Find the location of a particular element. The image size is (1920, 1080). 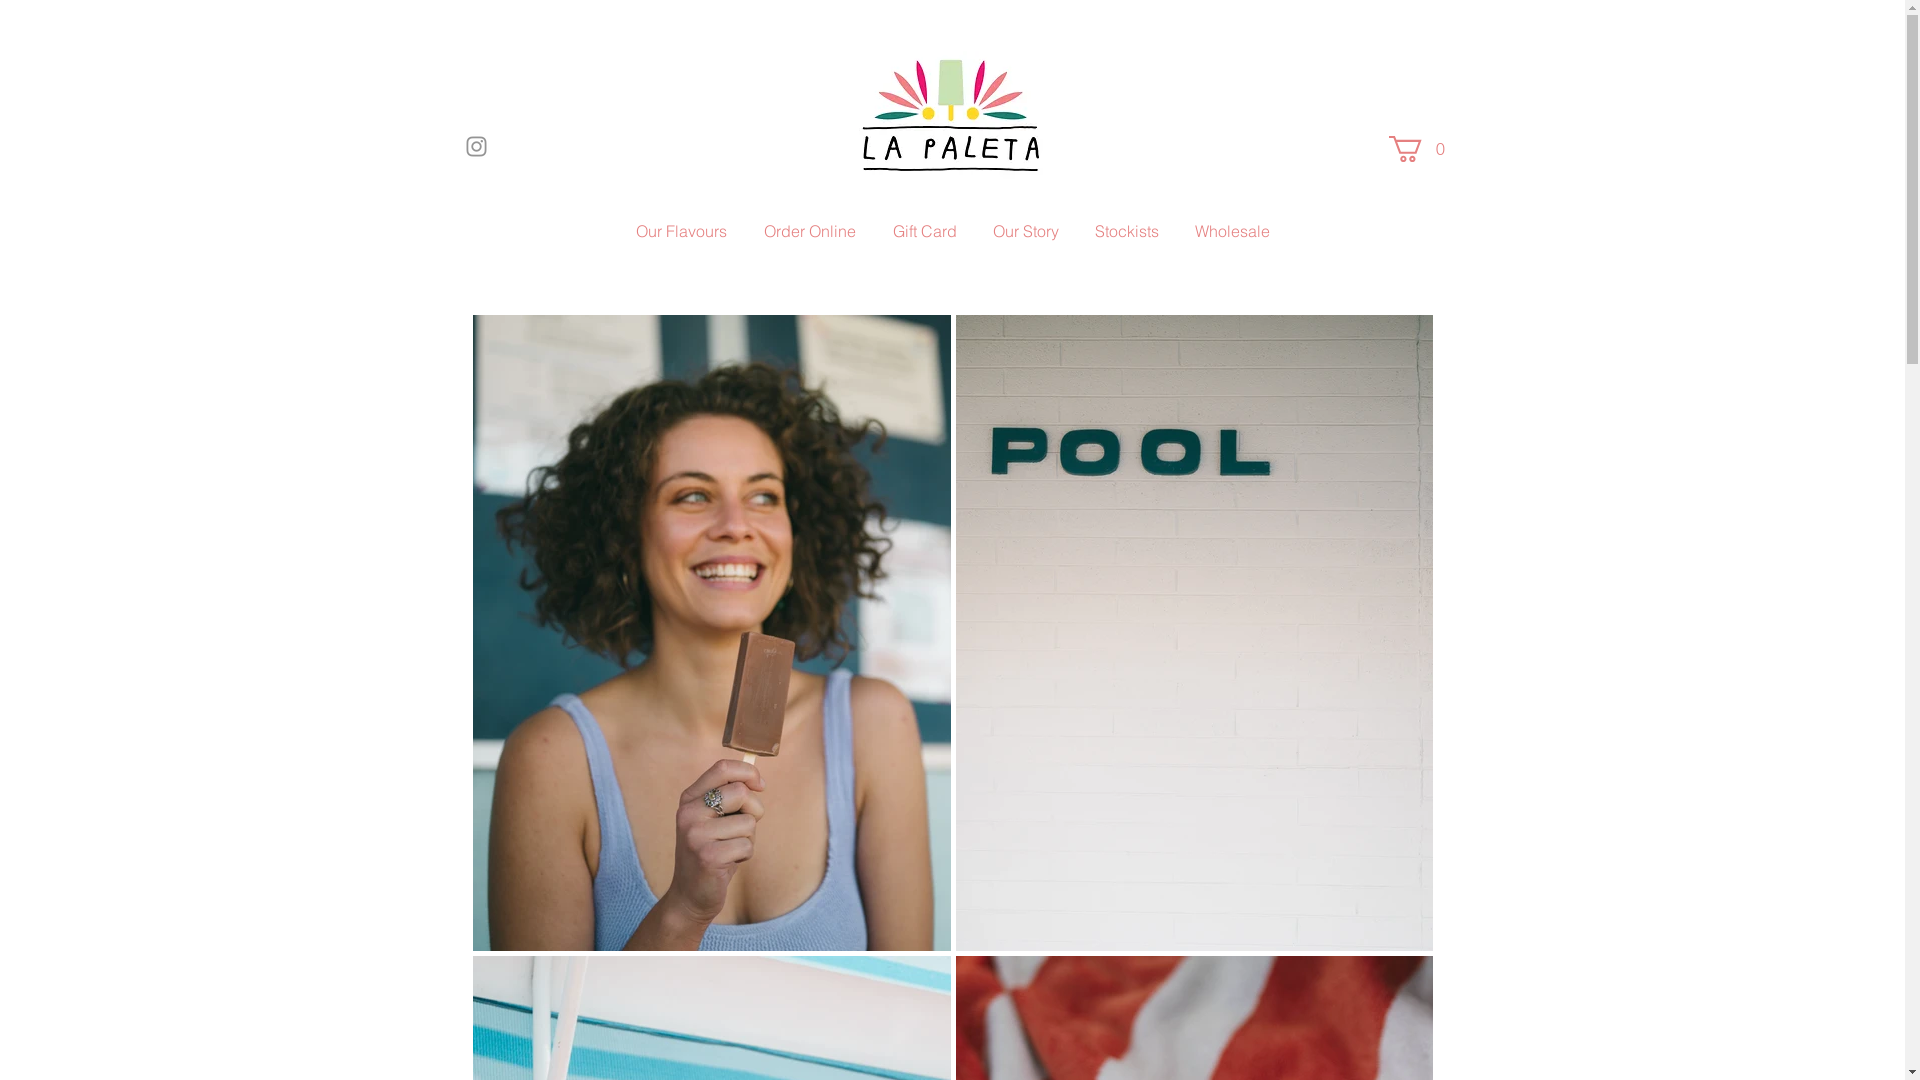

0 is located at coordinates (1420, 149).